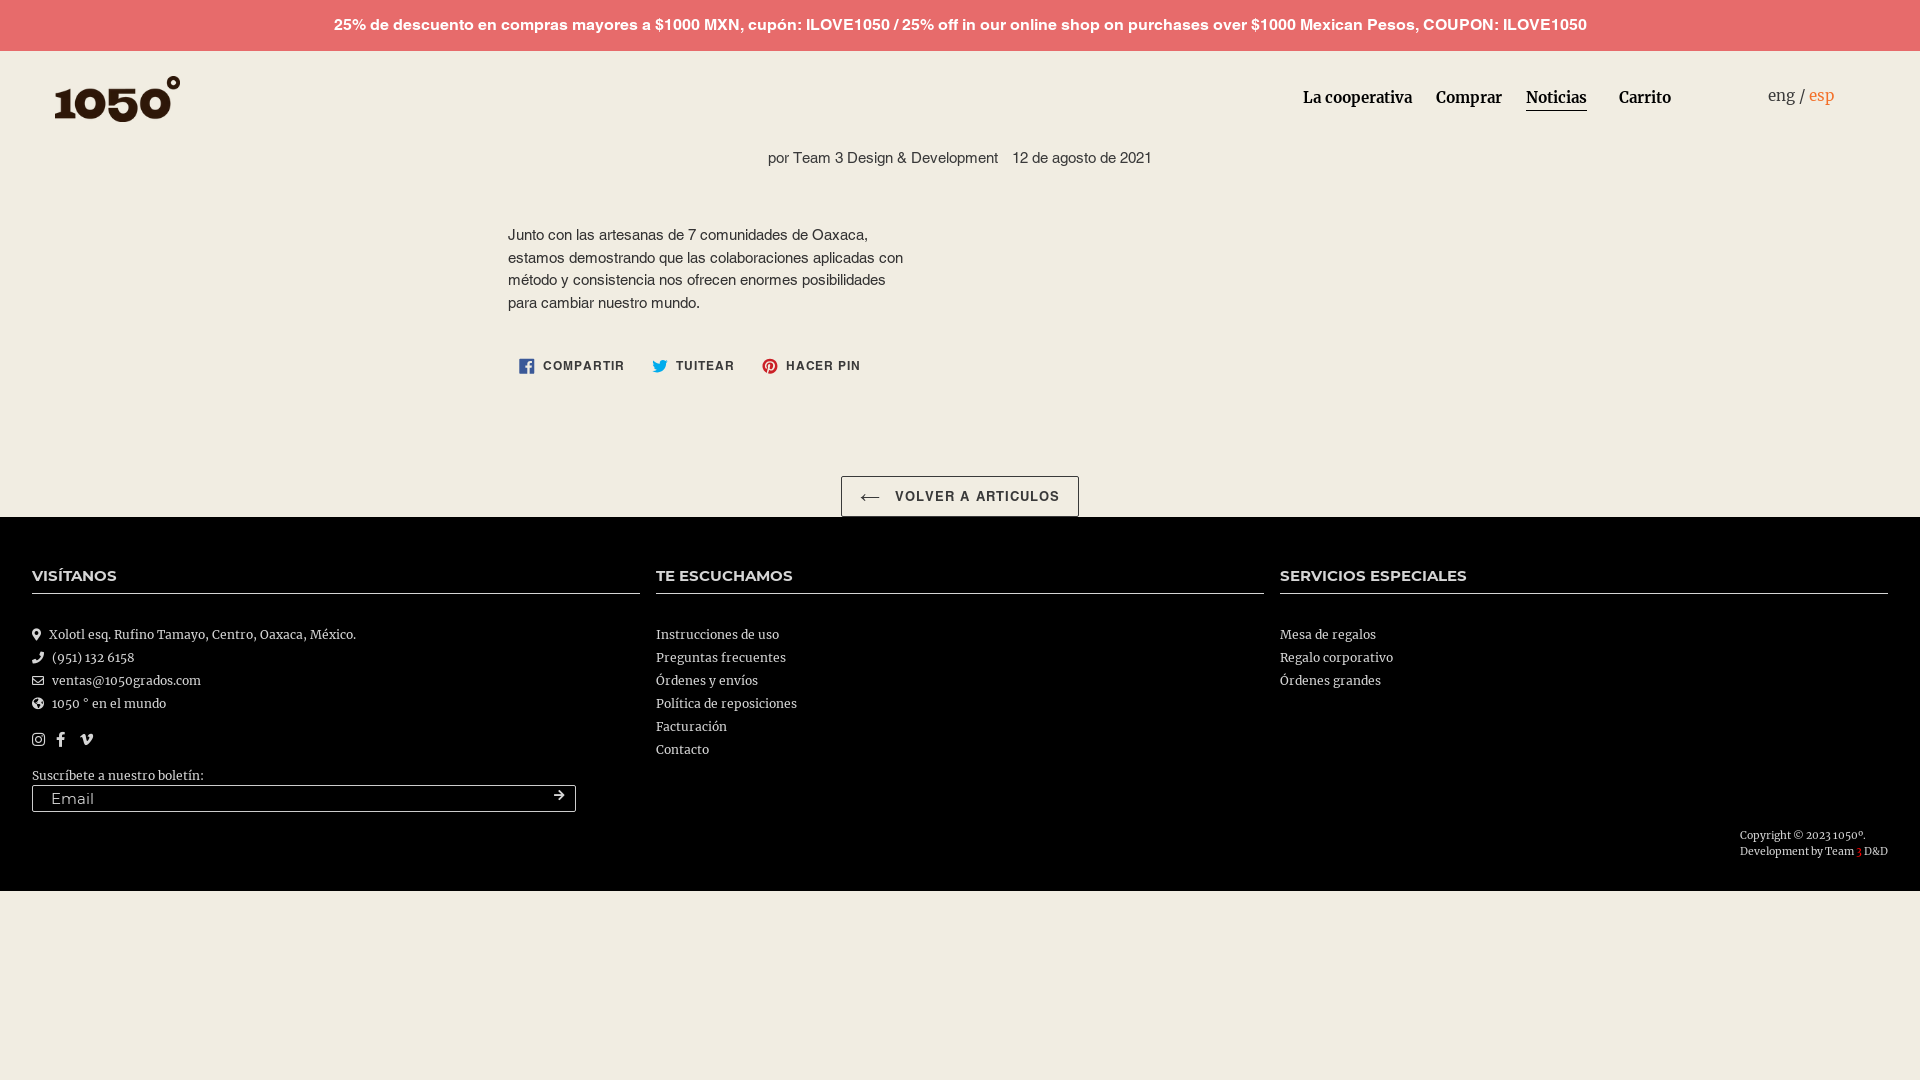 Image resolution: width=1920 pixels, height=1080 pixels. Describe the element at coordinates (1645, 99) in the screenshot. I see `Carrito` at that location.